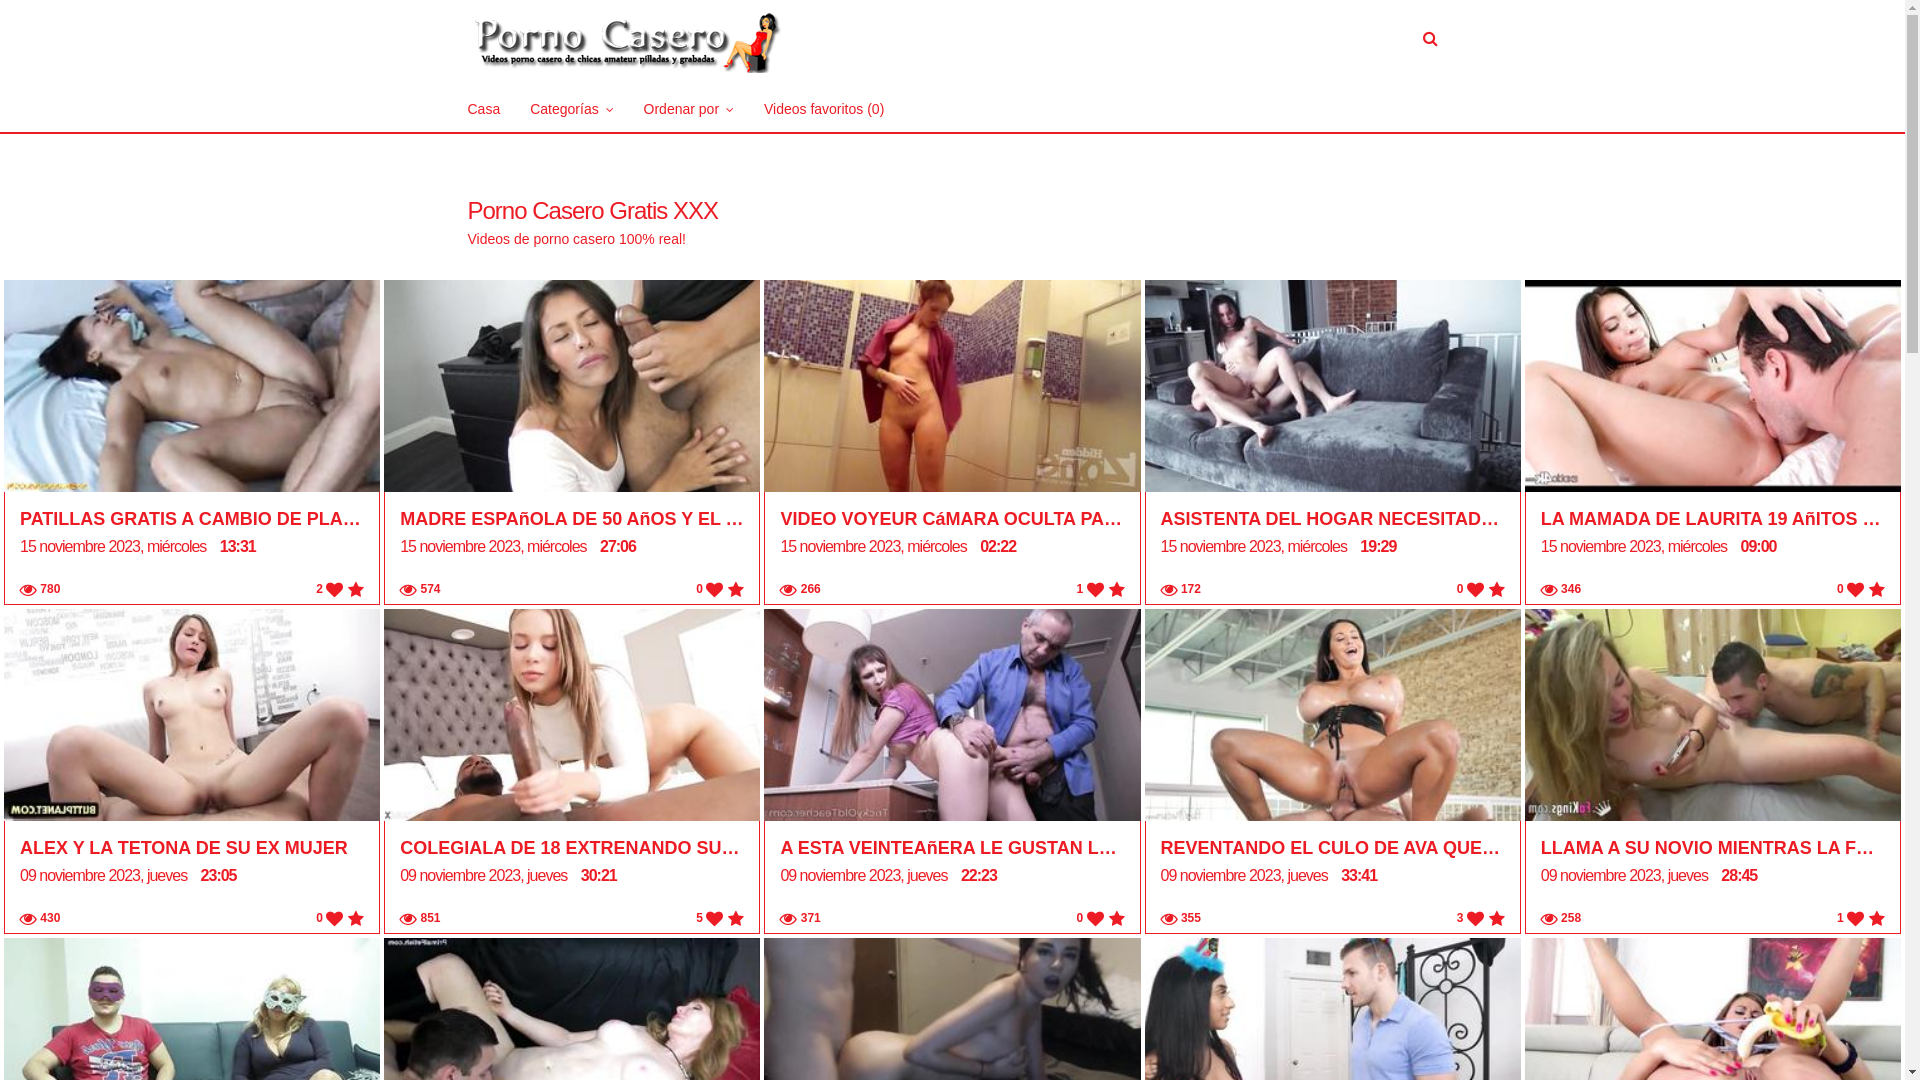 The image size is (1920, 1080). I want to click on REVENTANDO EL CULO DE AVA QUE PEDAZO DE HEMBRA, so click(1333, 848).